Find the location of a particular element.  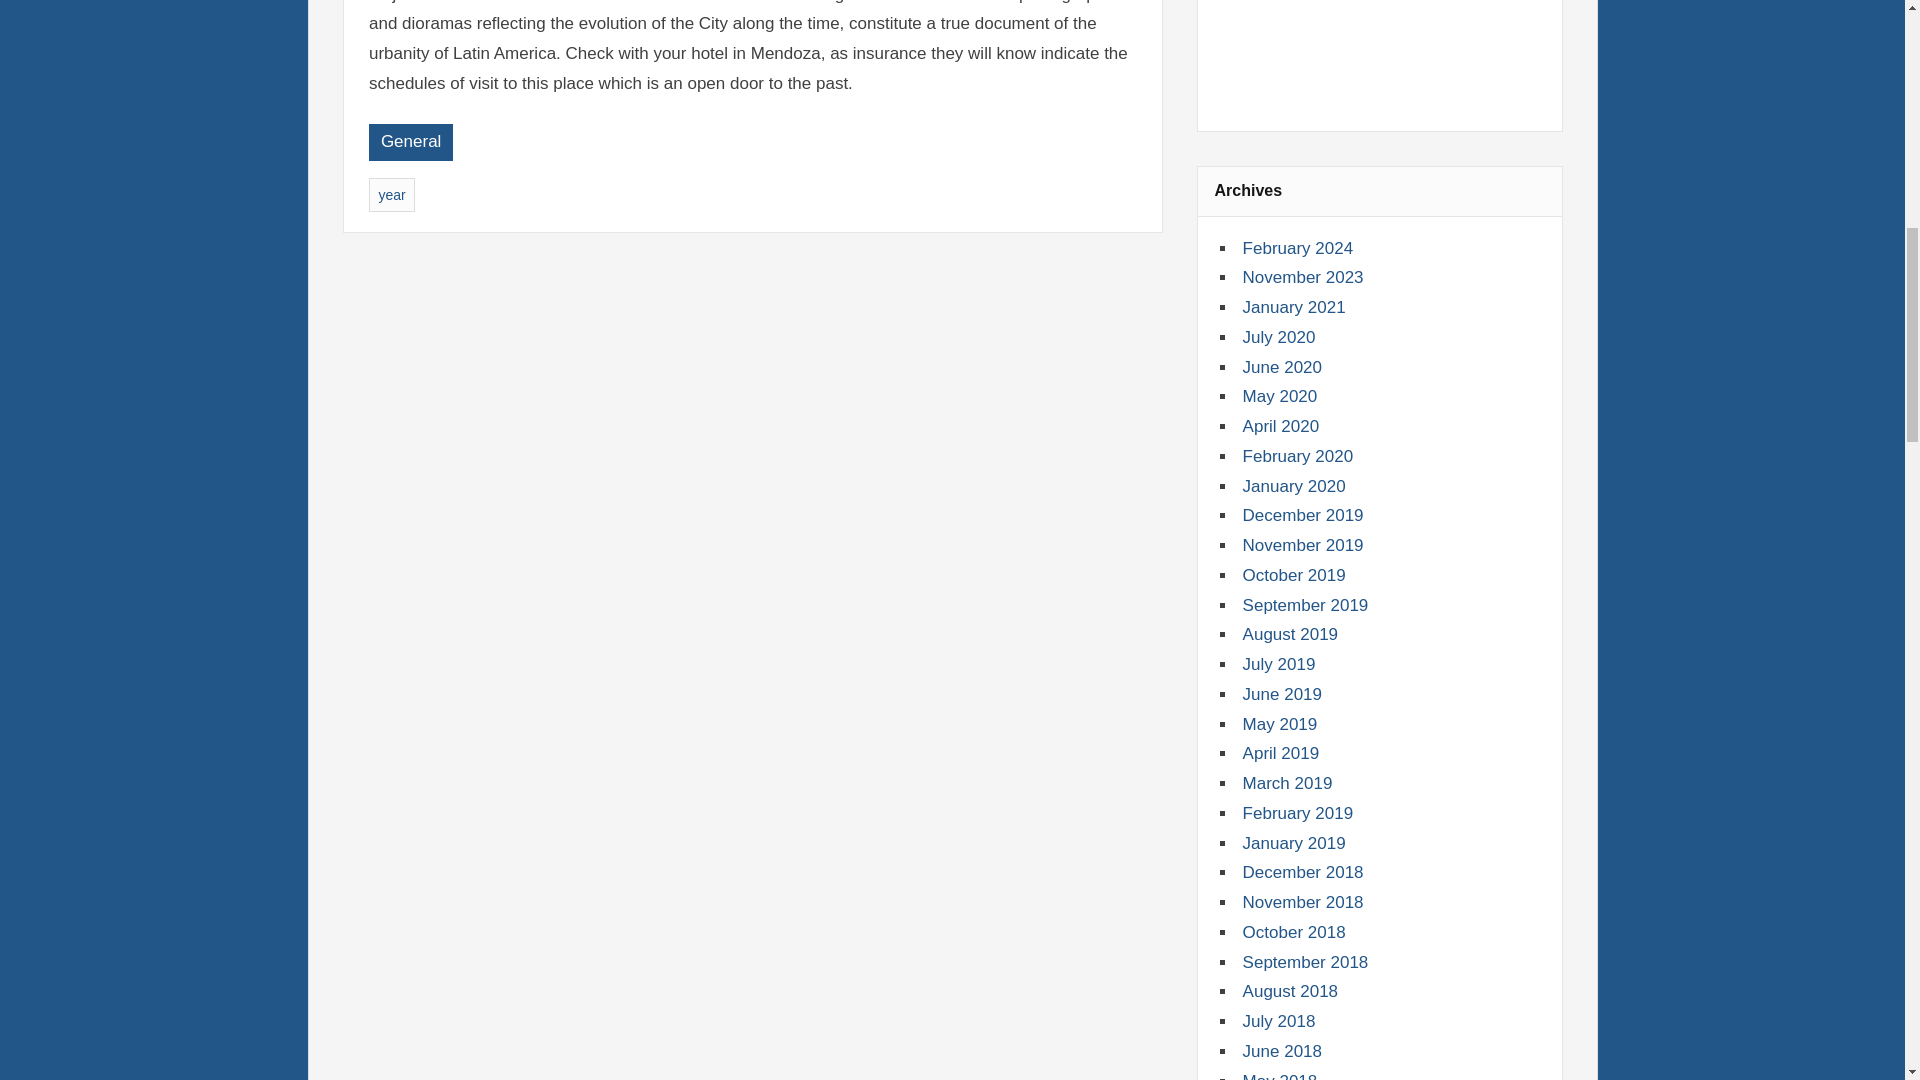

June 2019 is located at coordinates (1282, 694).